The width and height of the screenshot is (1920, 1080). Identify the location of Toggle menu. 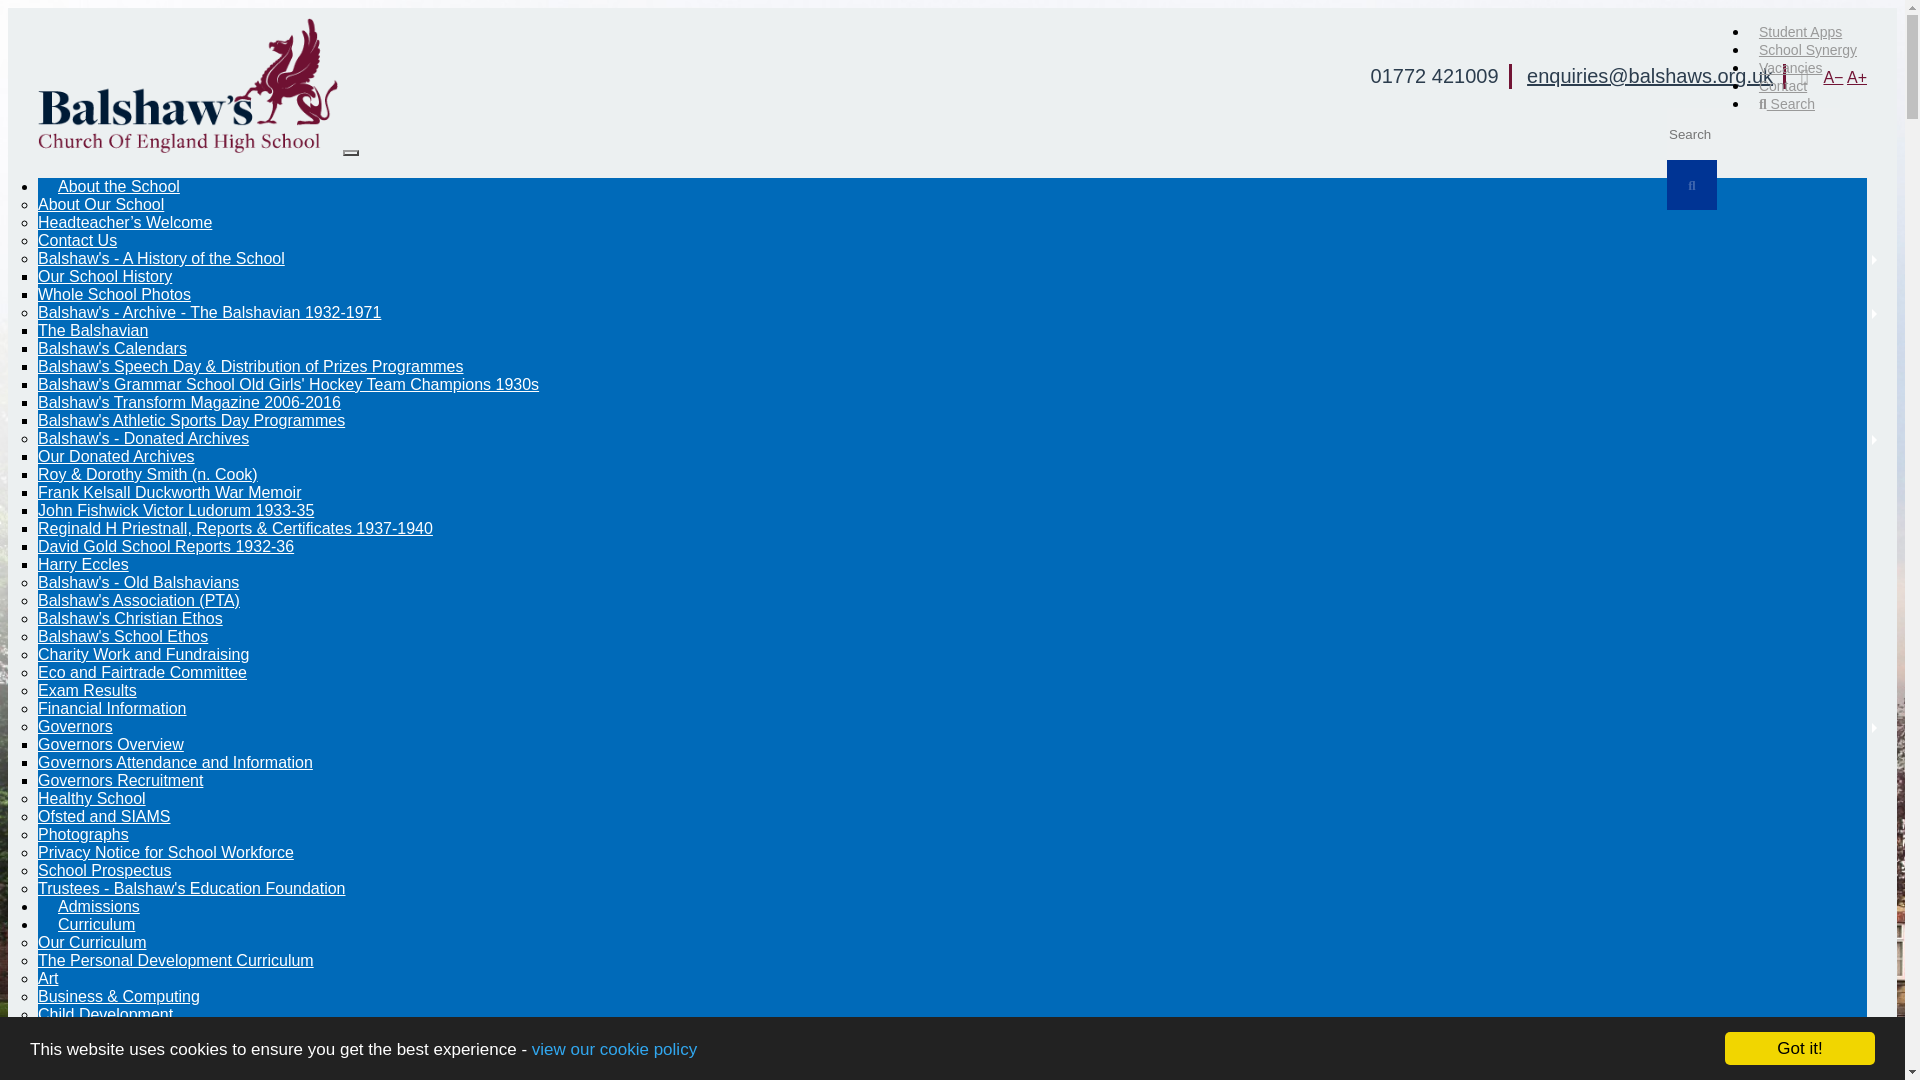
(351, 152).